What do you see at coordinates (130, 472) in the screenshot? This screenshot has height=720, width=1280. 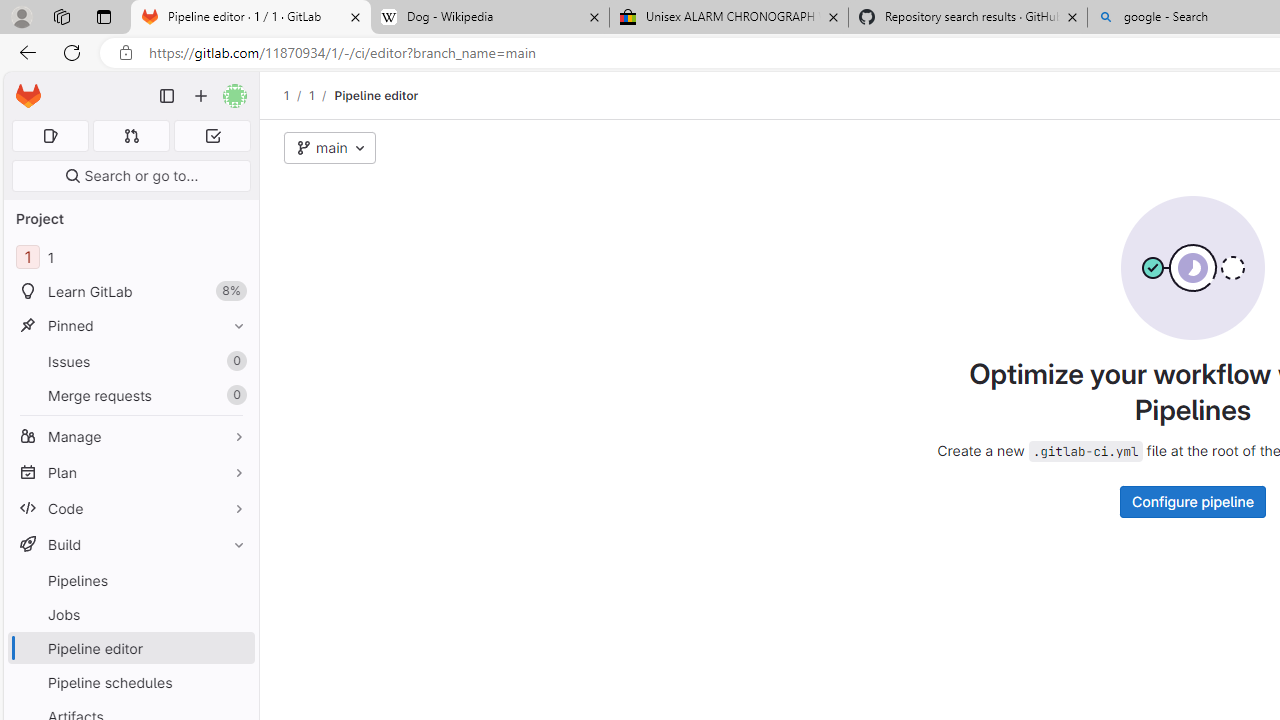 I see `Plan` at bounding box center [130, 472].